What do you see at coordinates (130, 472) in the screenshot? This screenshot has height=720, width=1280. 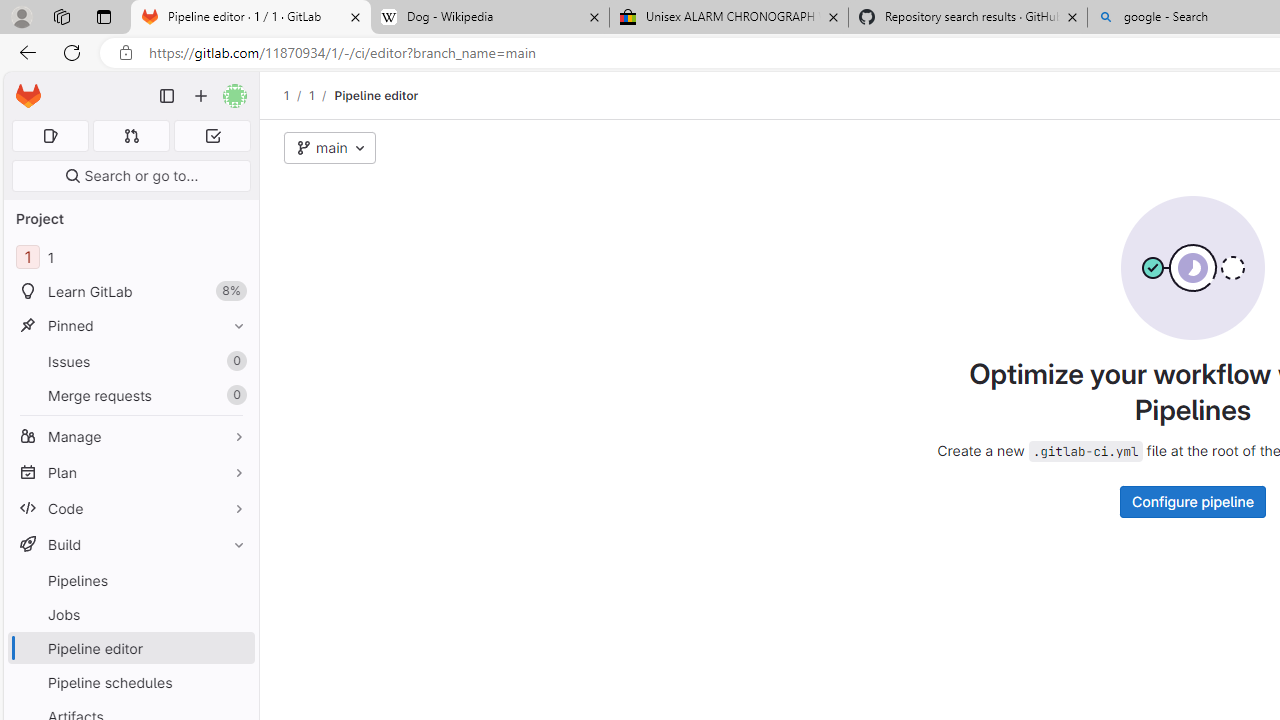 I see `Plan` at bounding box center [130, 472].